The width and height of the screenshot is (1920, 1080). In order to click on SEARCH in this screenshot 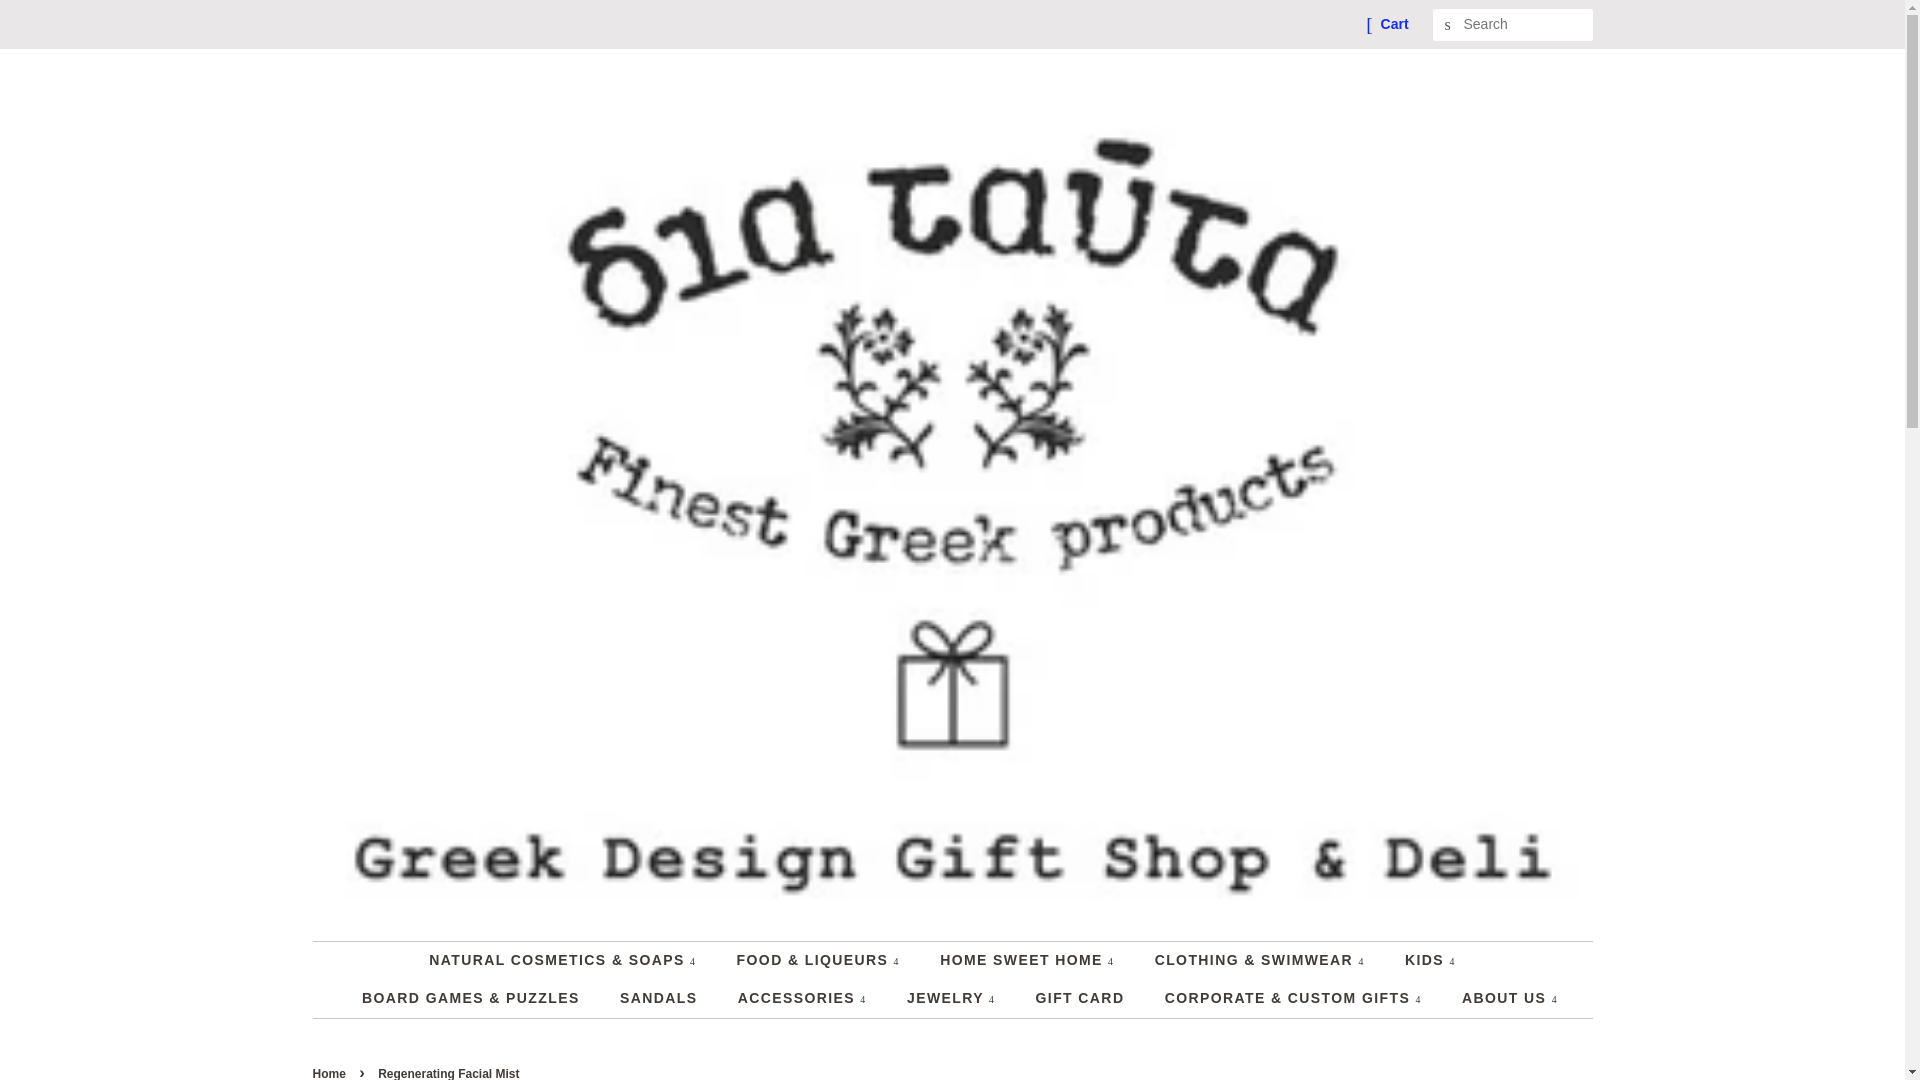, I will do `click(1448, 25)`.